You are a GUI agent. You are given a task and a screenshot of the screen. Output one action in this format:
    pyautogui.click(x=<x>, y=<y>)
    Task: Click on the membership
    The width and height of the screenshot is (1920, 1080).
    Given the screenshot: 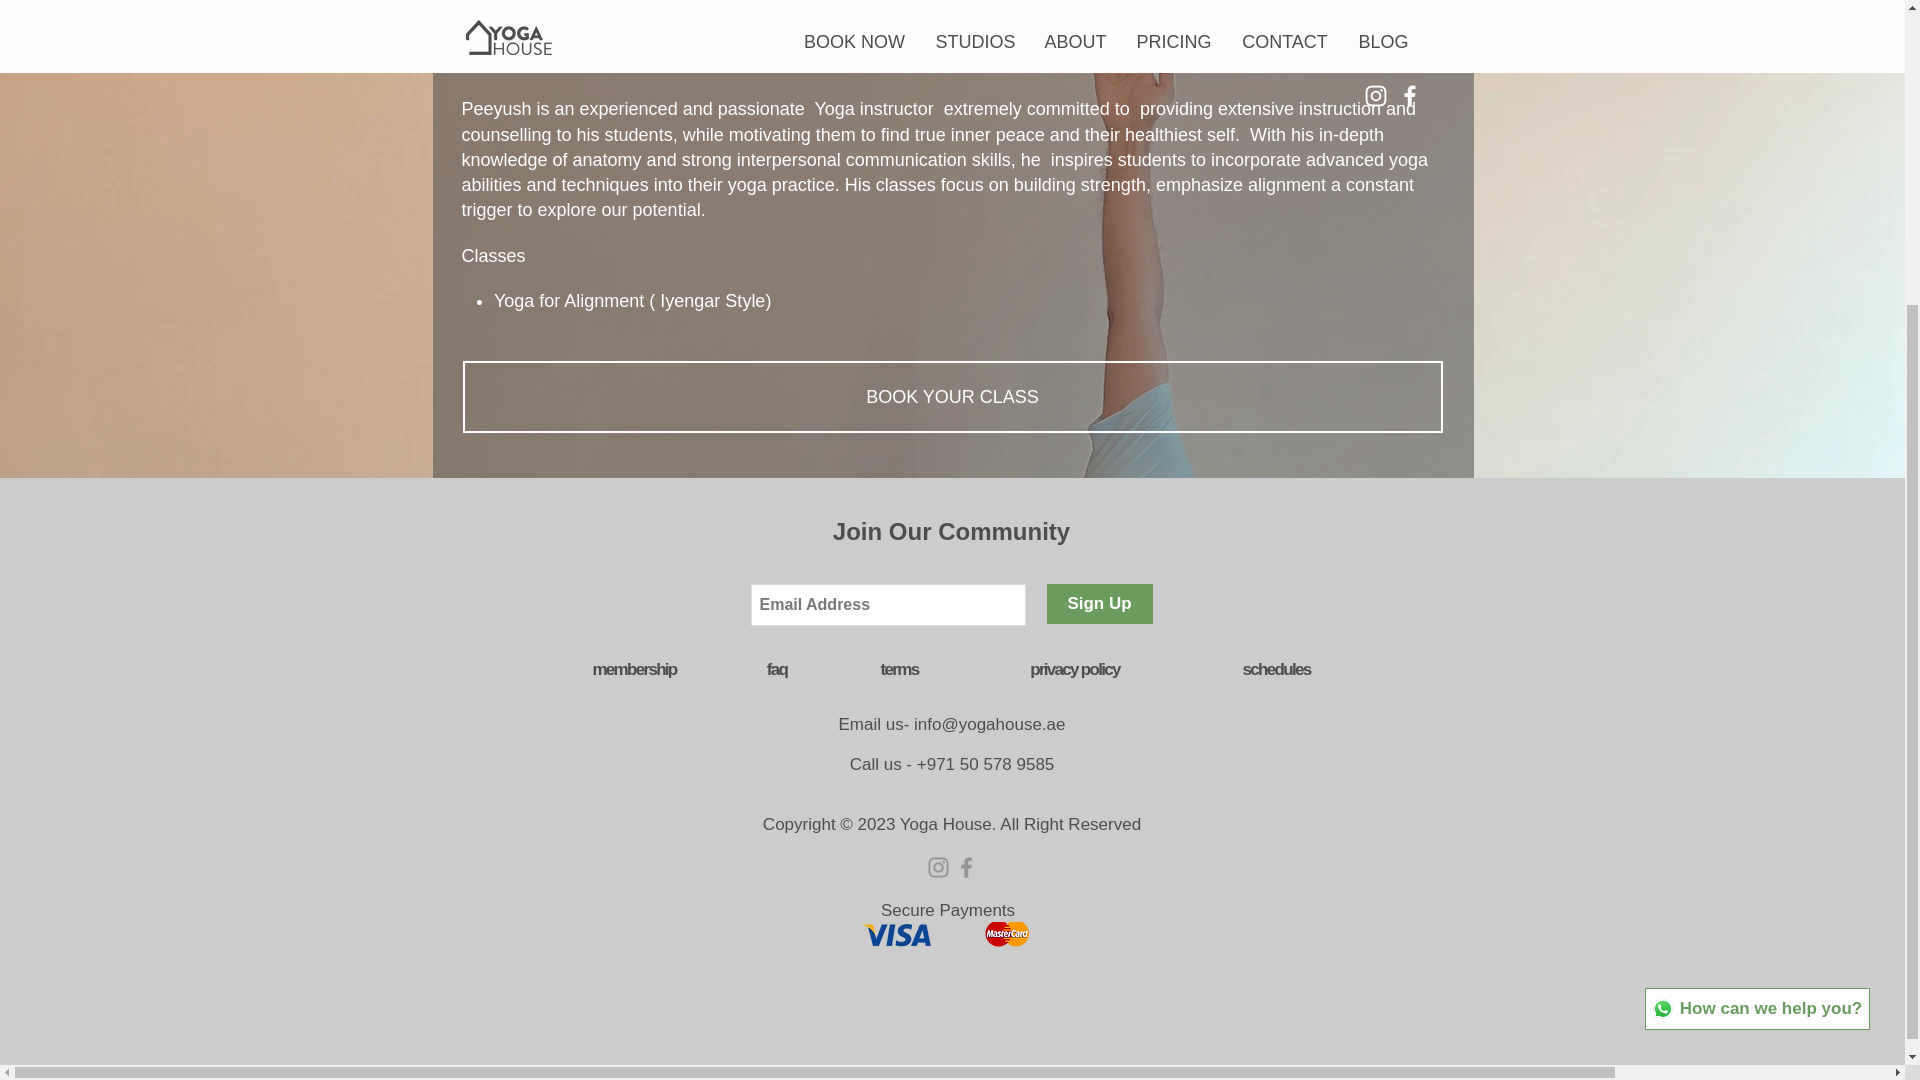 What is the action you would take?
    pyautogui.click(x=633, y=669)
    